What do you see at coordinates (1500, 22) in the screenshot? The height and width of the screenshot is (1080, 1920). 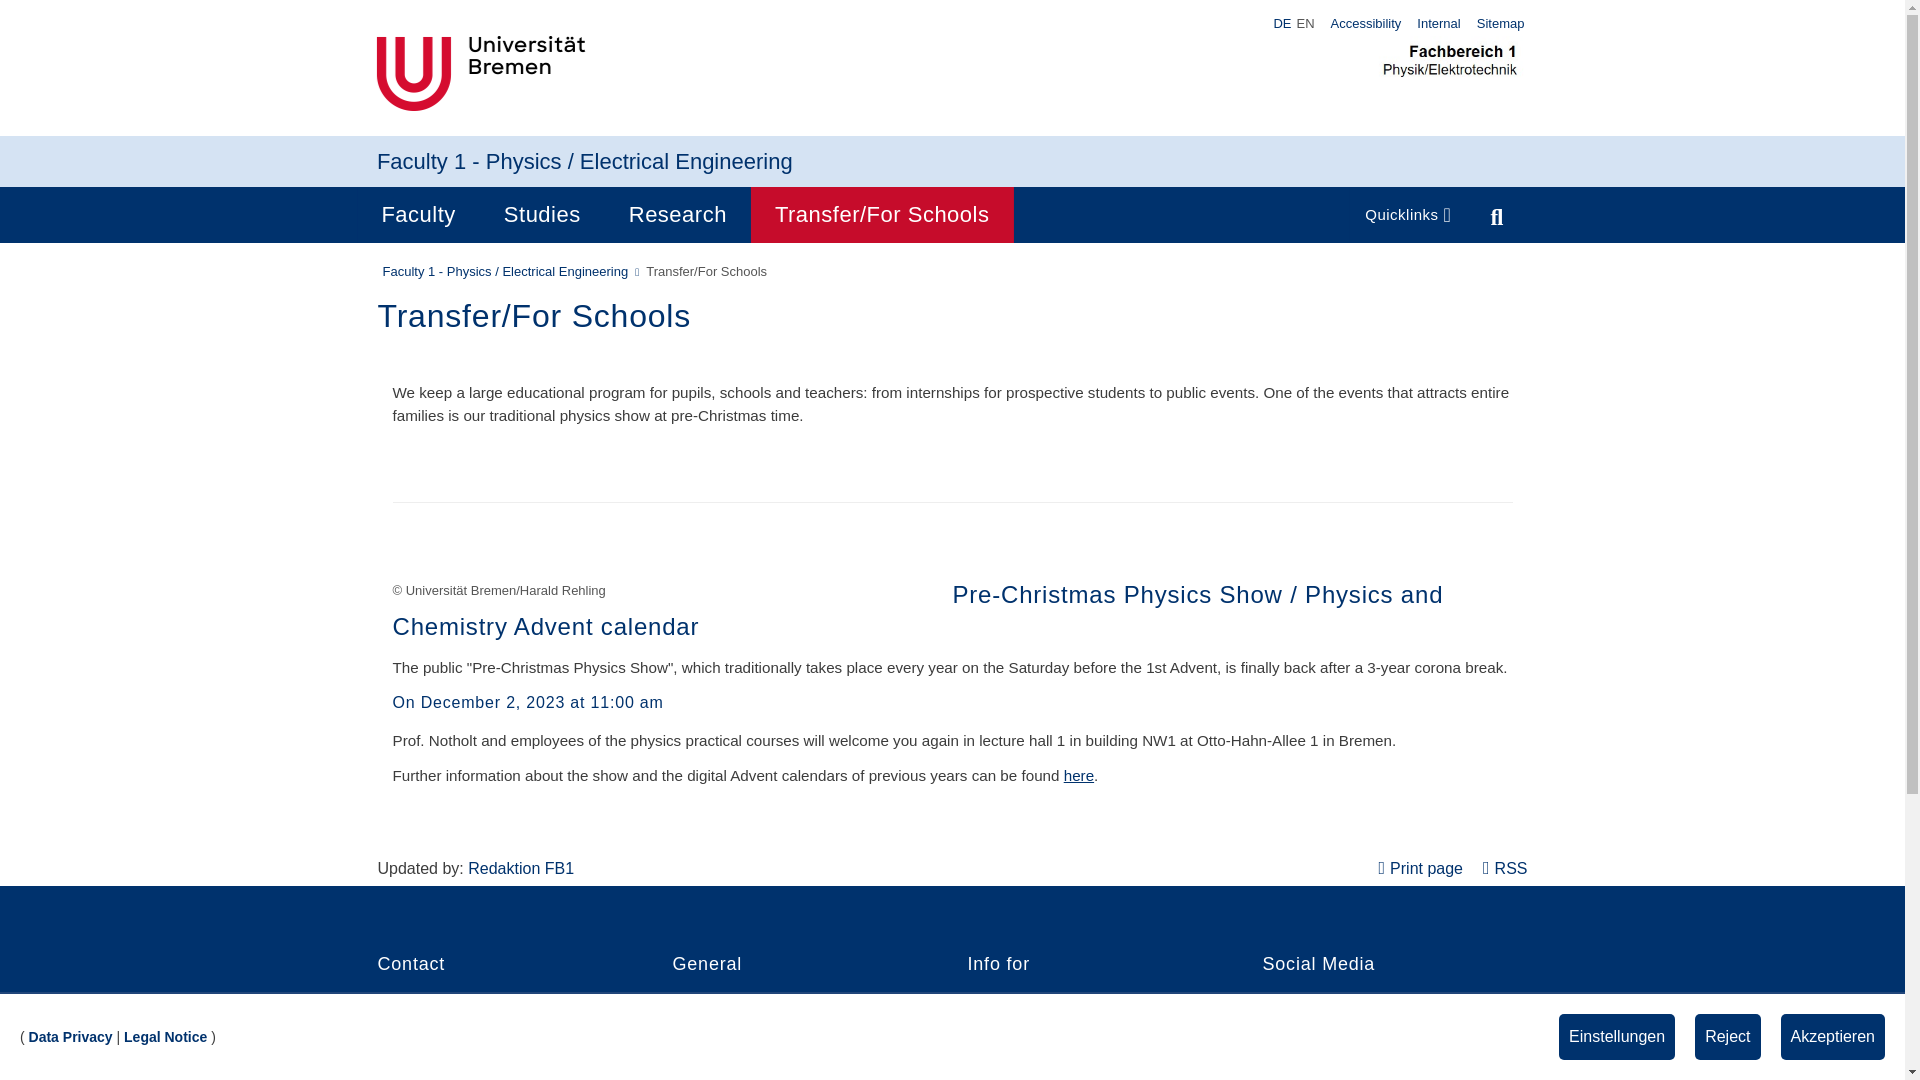 I see `Sitemap` at bounding box center [1500, 22].